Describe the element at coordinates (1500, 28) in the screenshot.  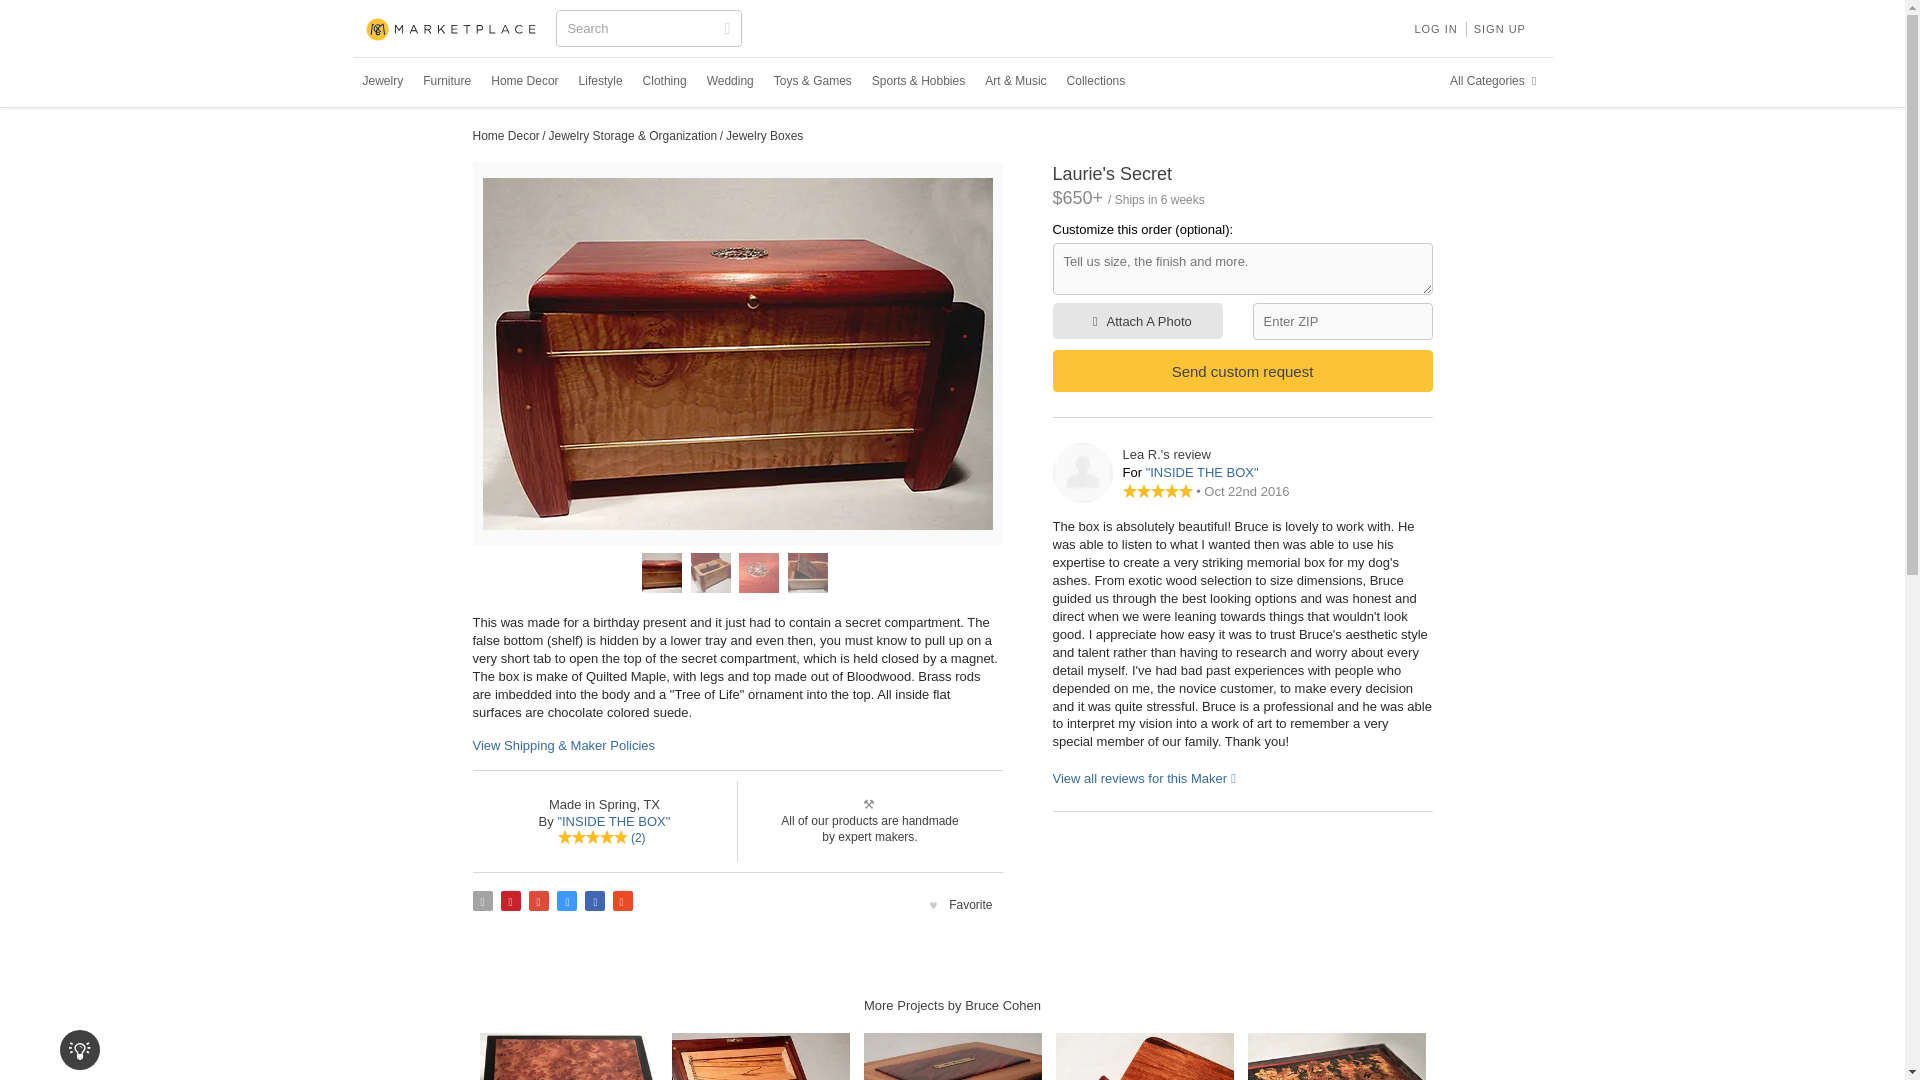
I see `SIGN UP` at that location.